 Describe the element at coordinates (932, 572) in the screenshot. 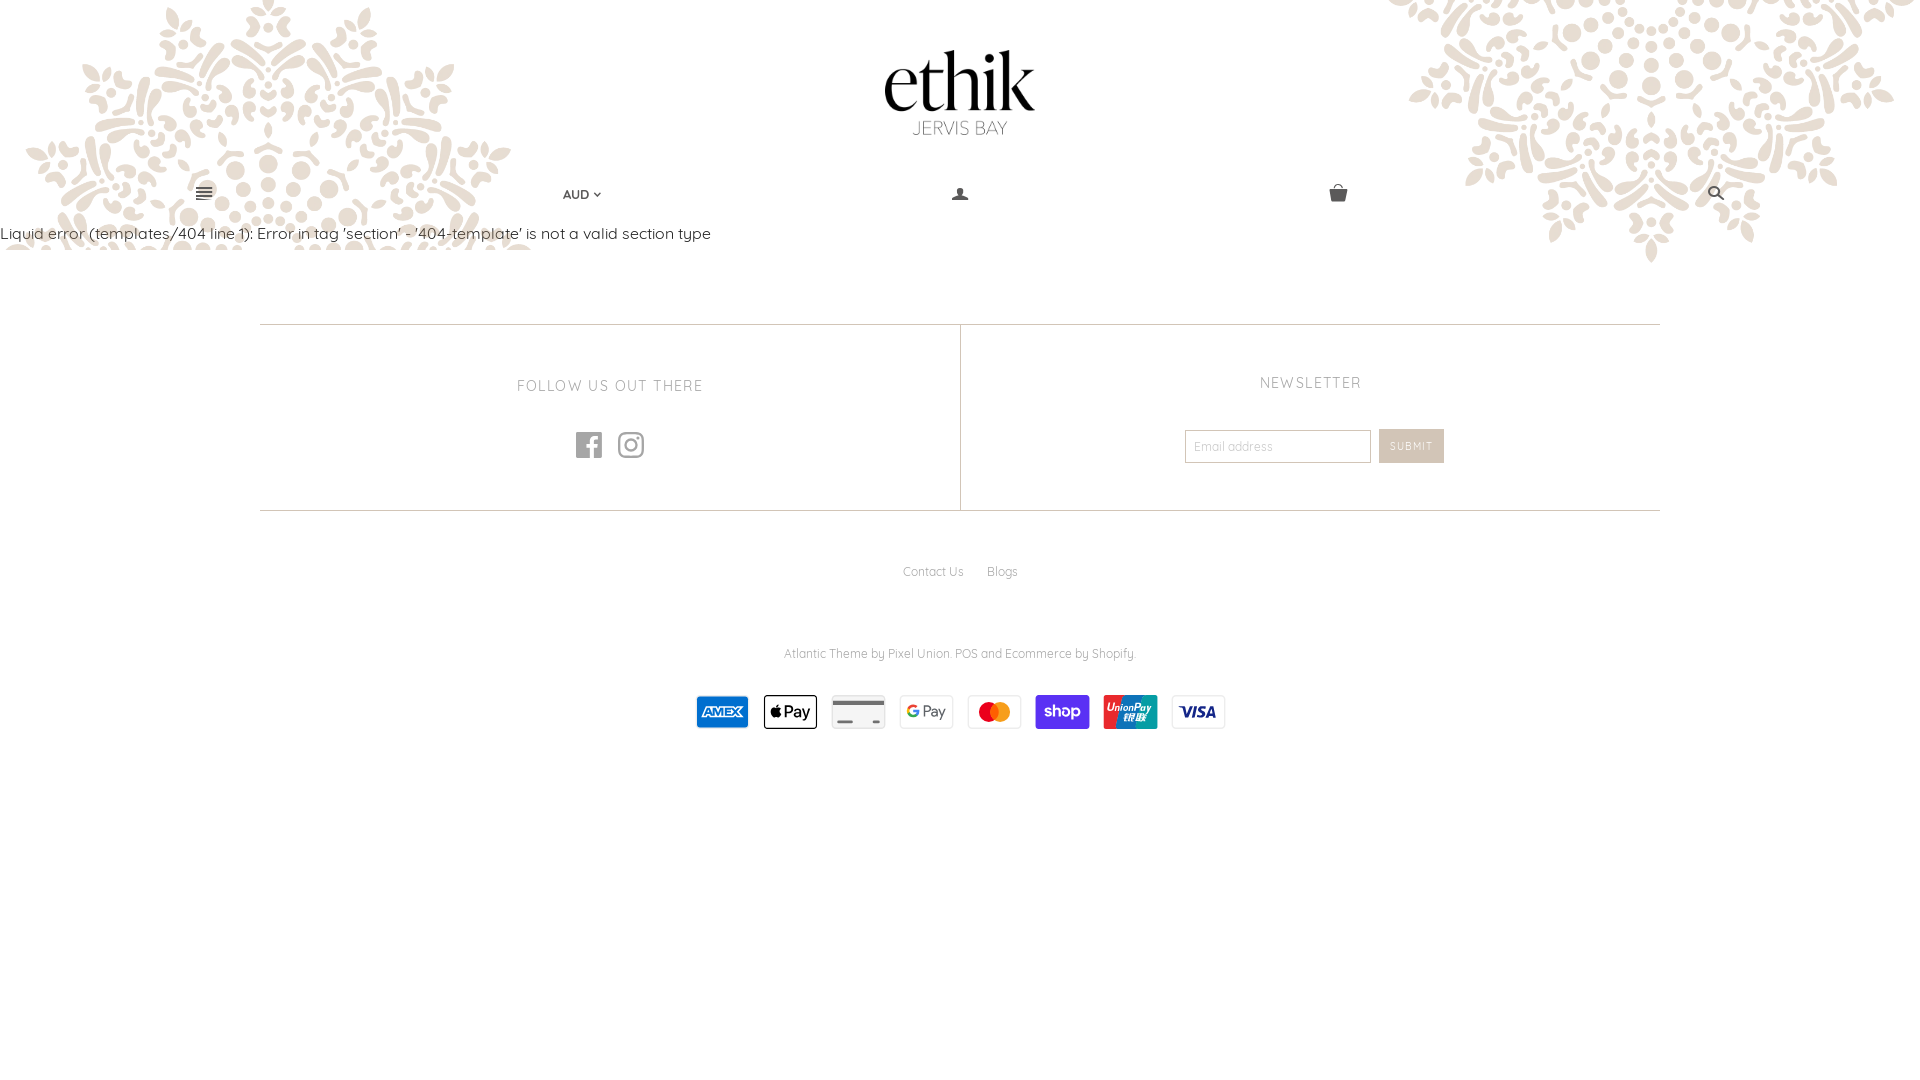

I see `Contact Us` at that location.